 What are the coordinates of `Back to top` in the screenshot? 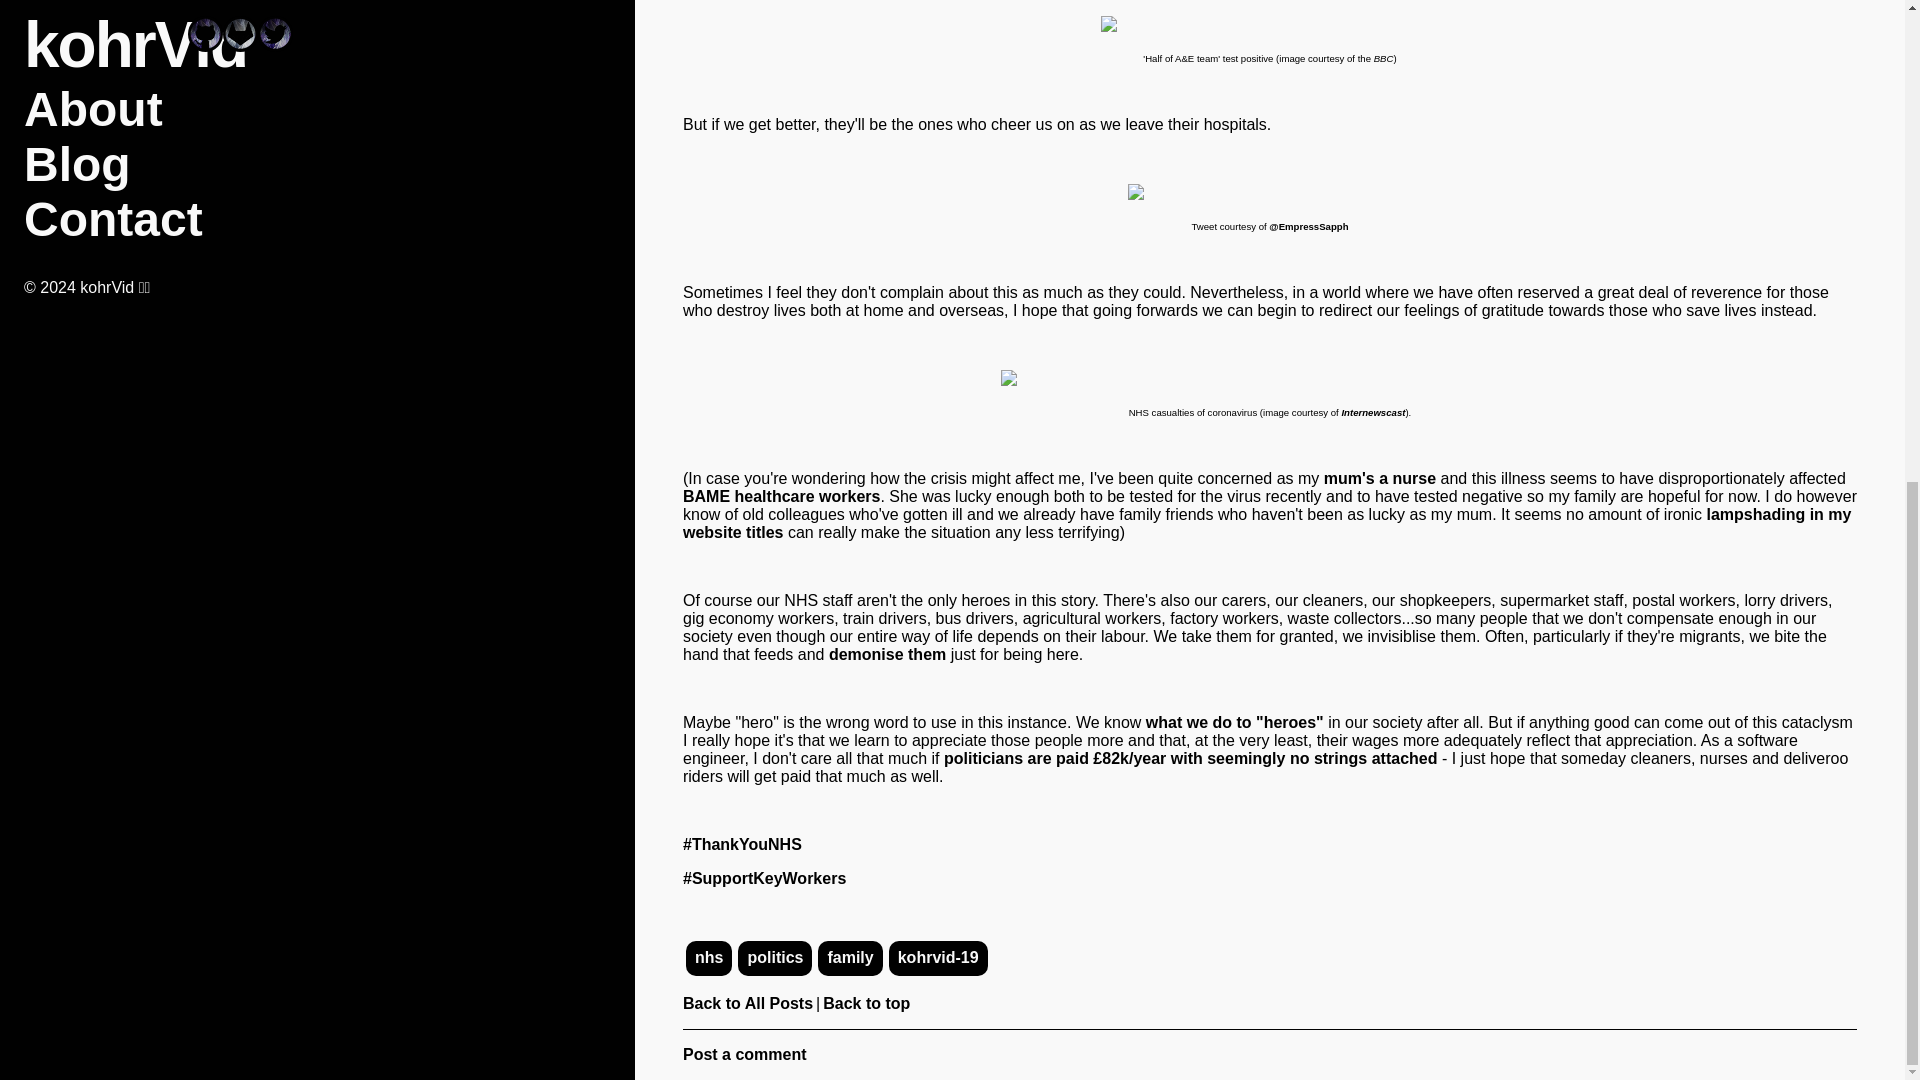 It's located at (866, 1002).